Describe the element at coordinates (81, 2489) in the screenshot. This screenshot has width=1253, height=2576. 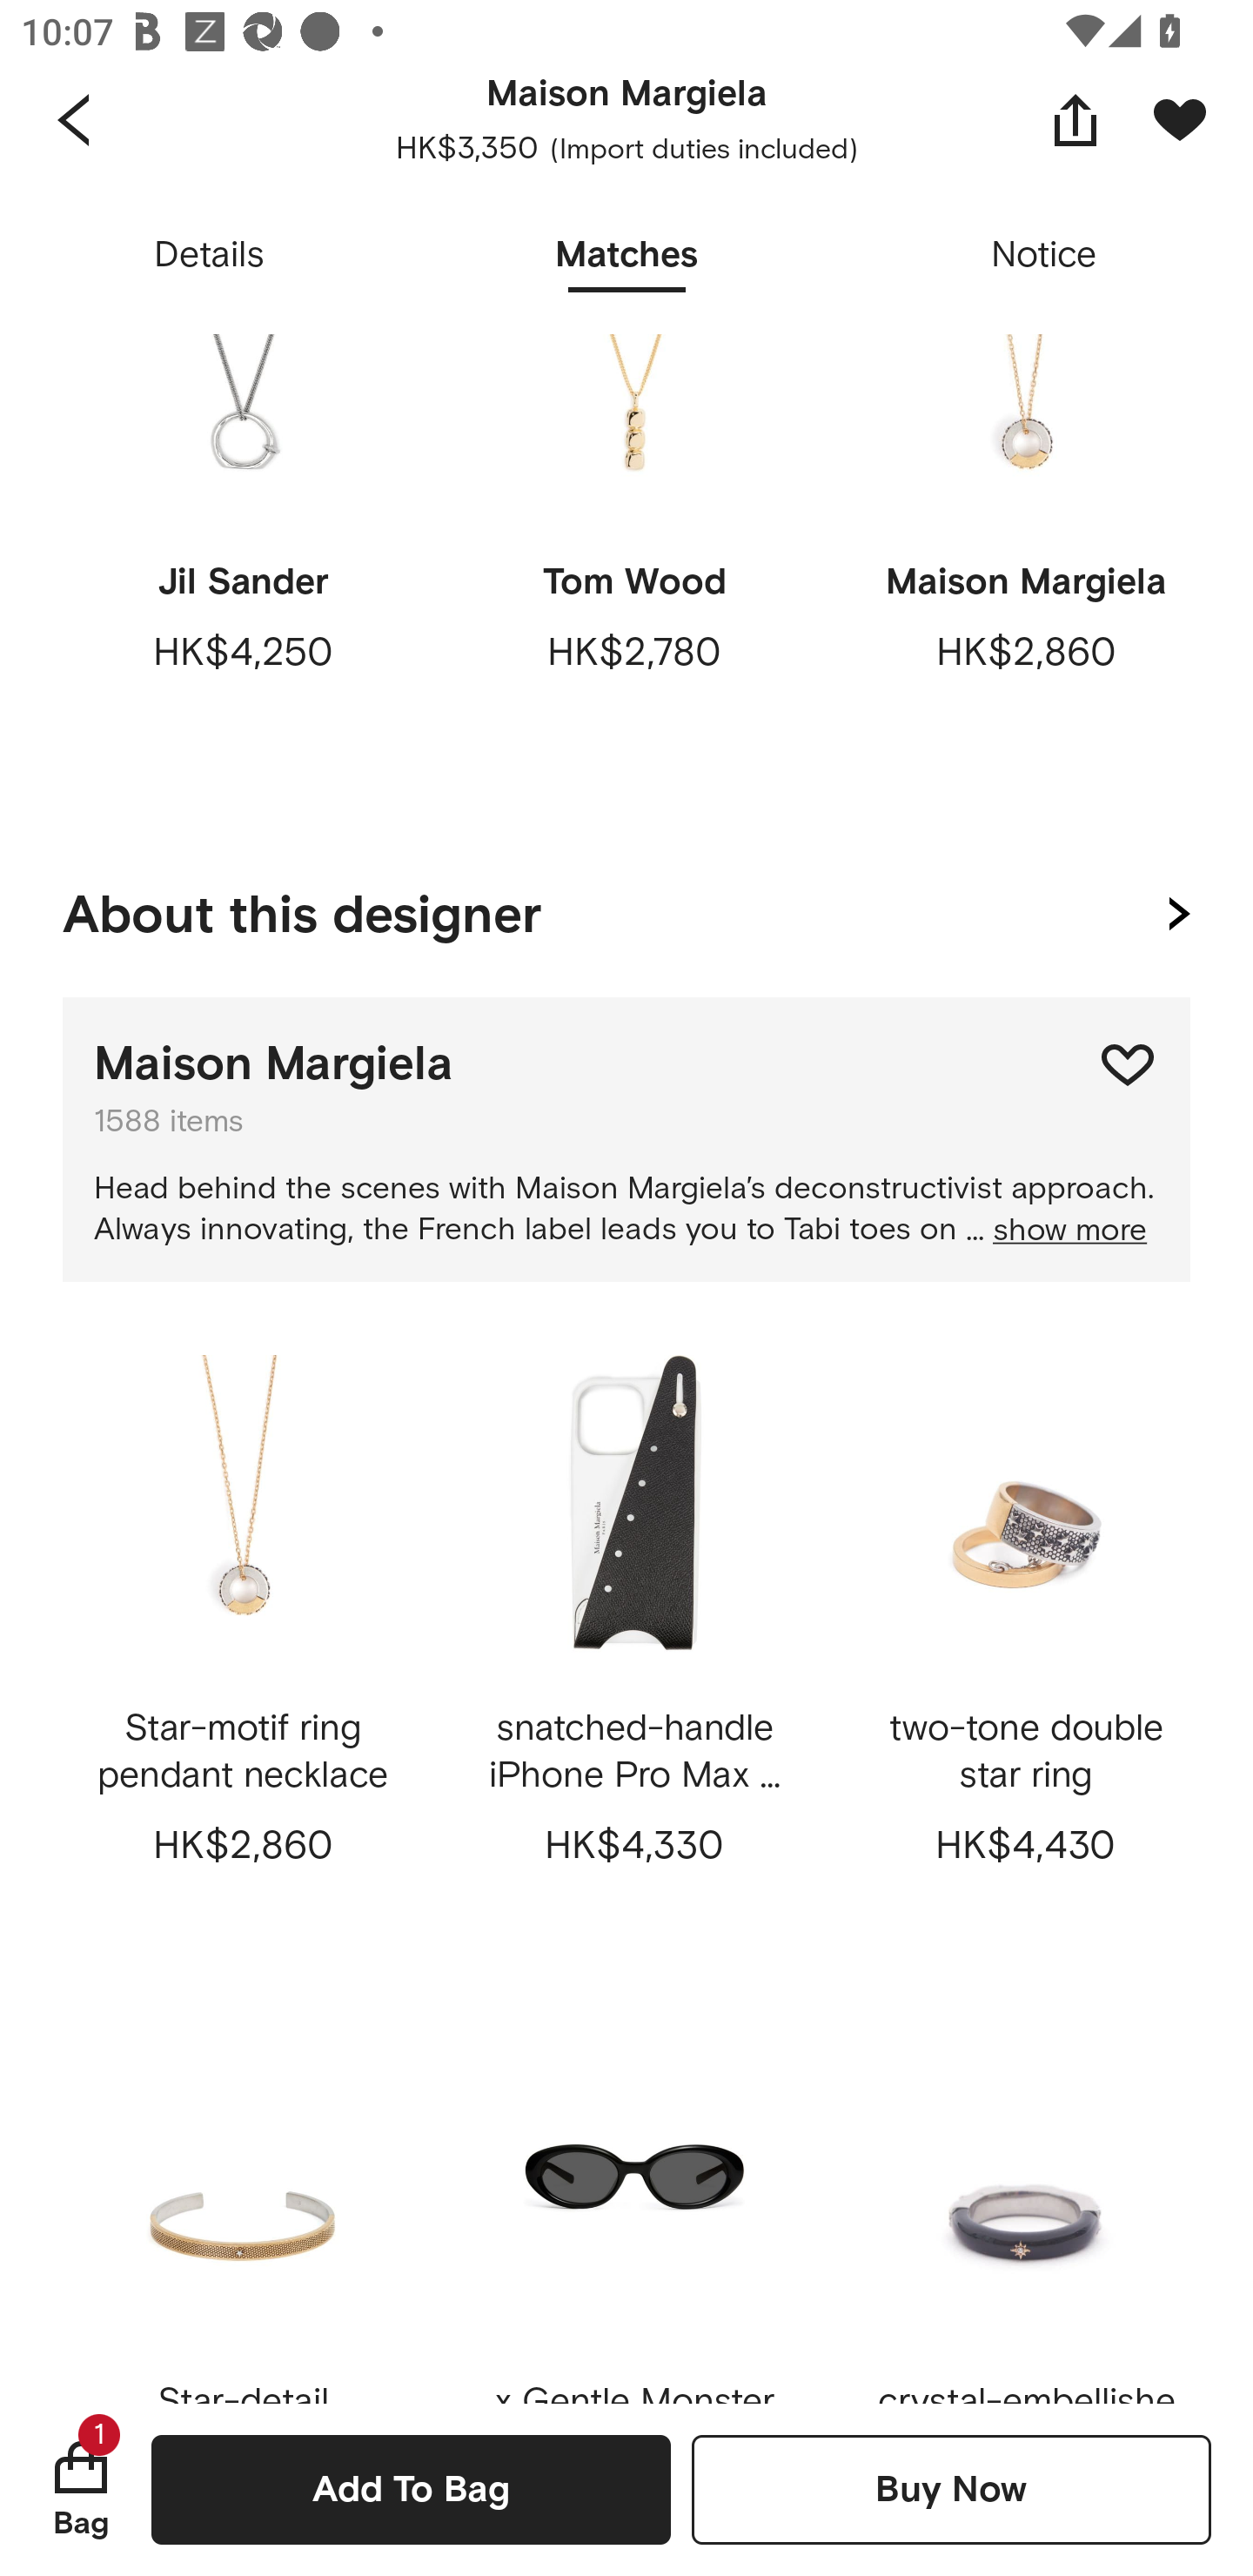
I see `Bag 1` at that location.